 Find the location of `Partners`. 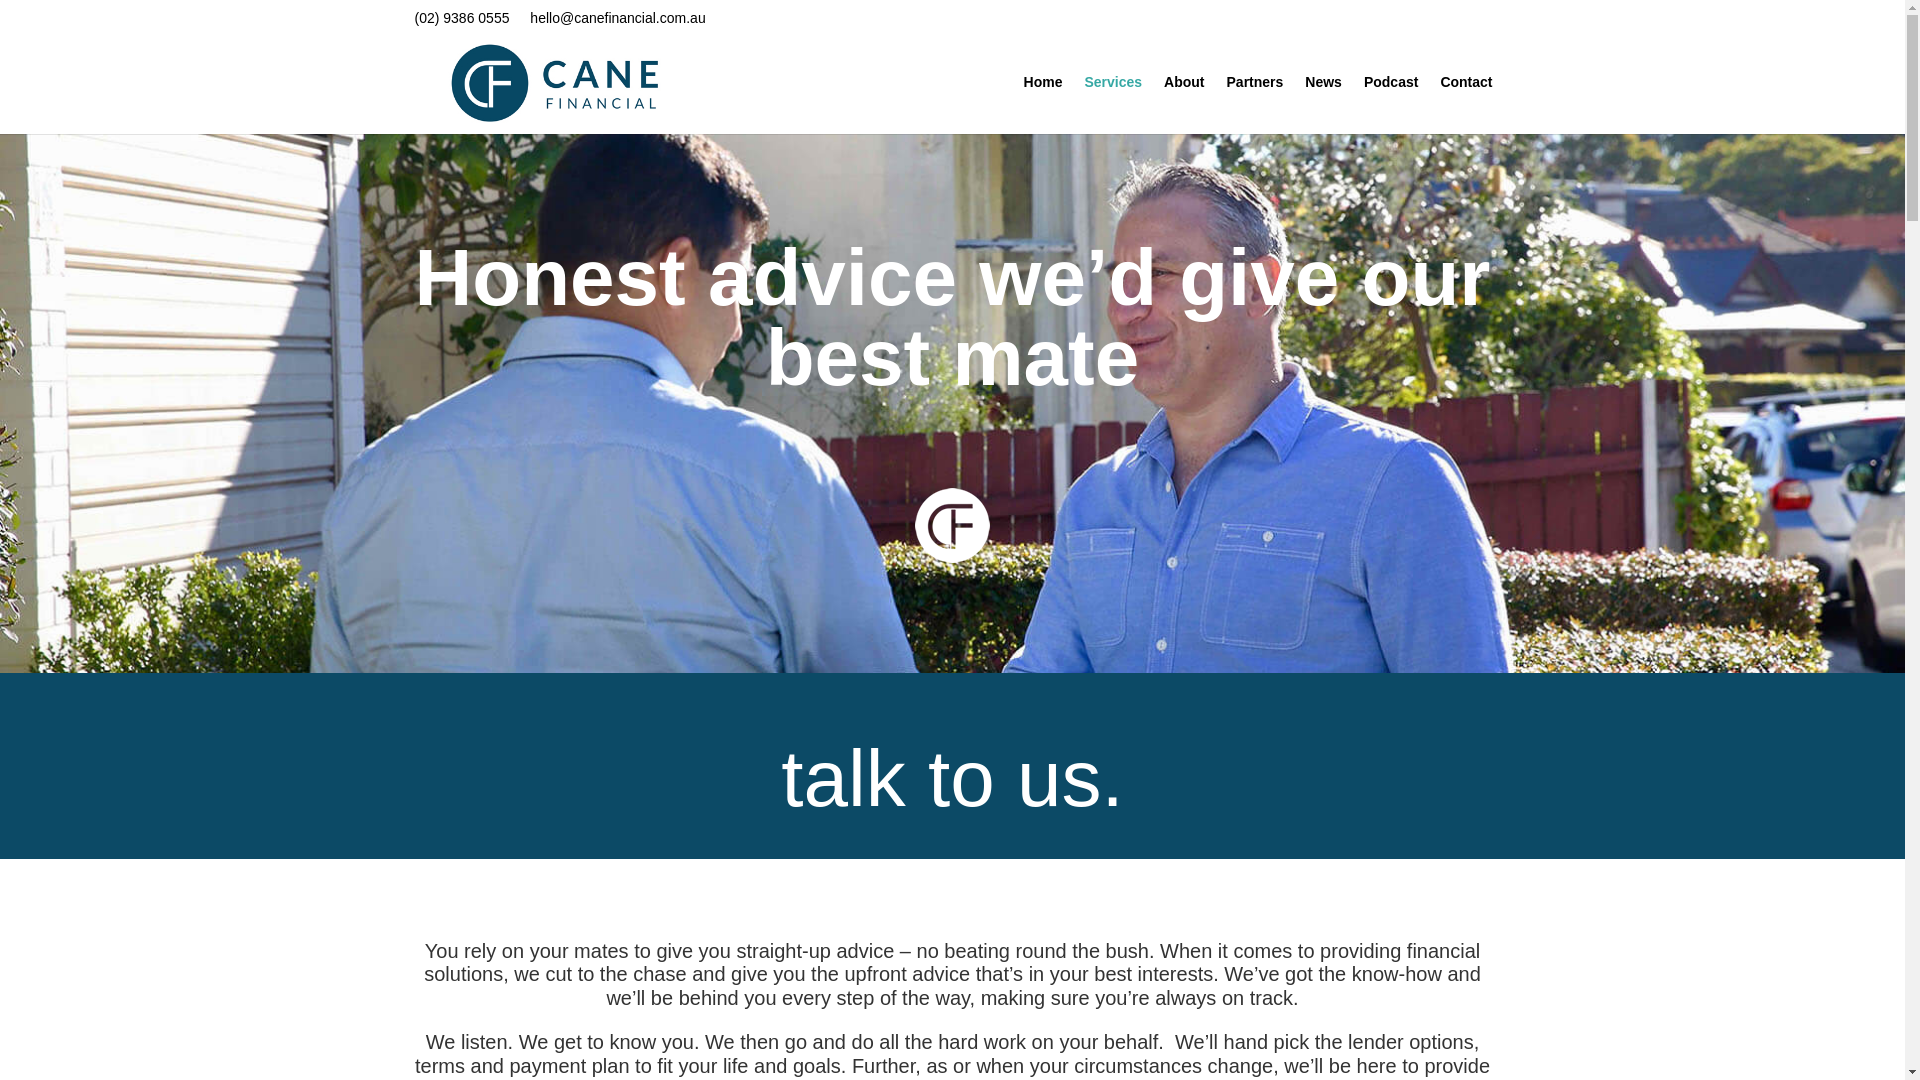

Partners is located at coordinates (1255, 104).